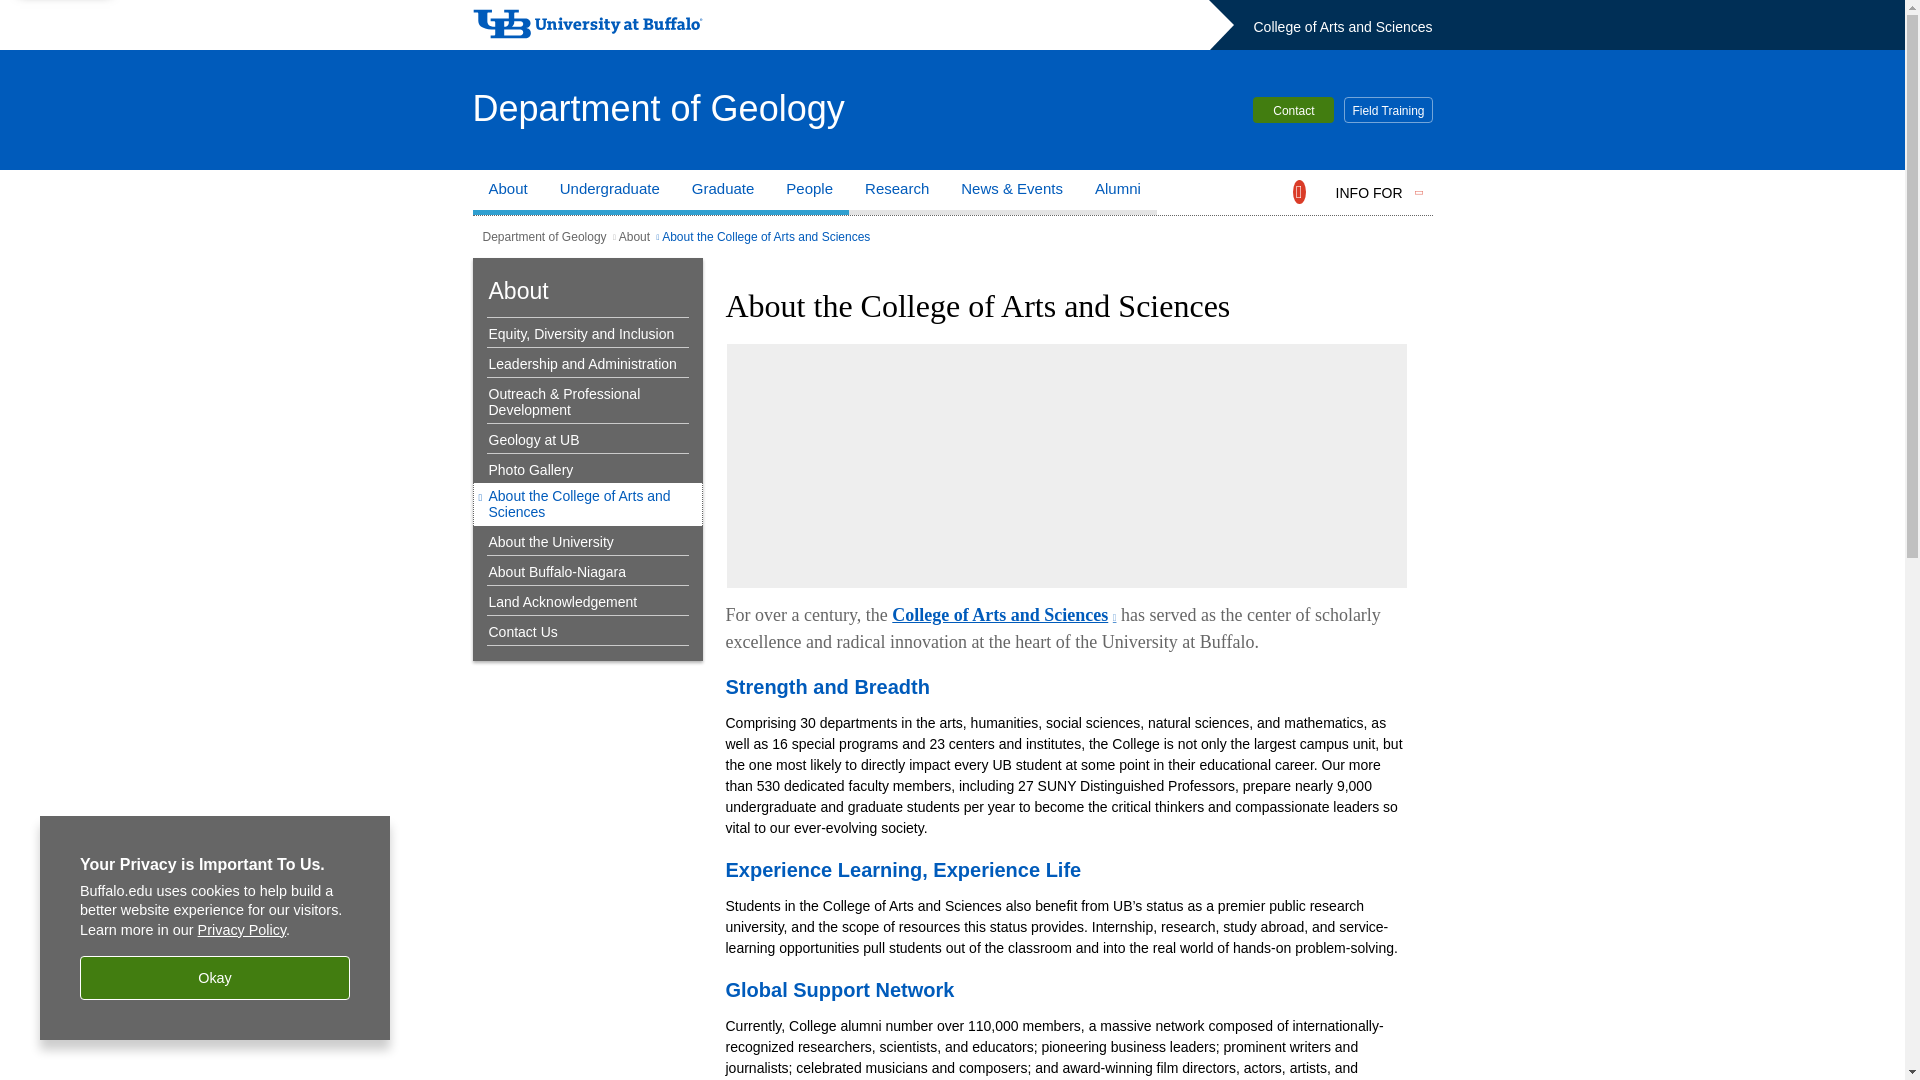 This screenshot has height=1080, width=1920. I want to click on About, so click(508, 192).